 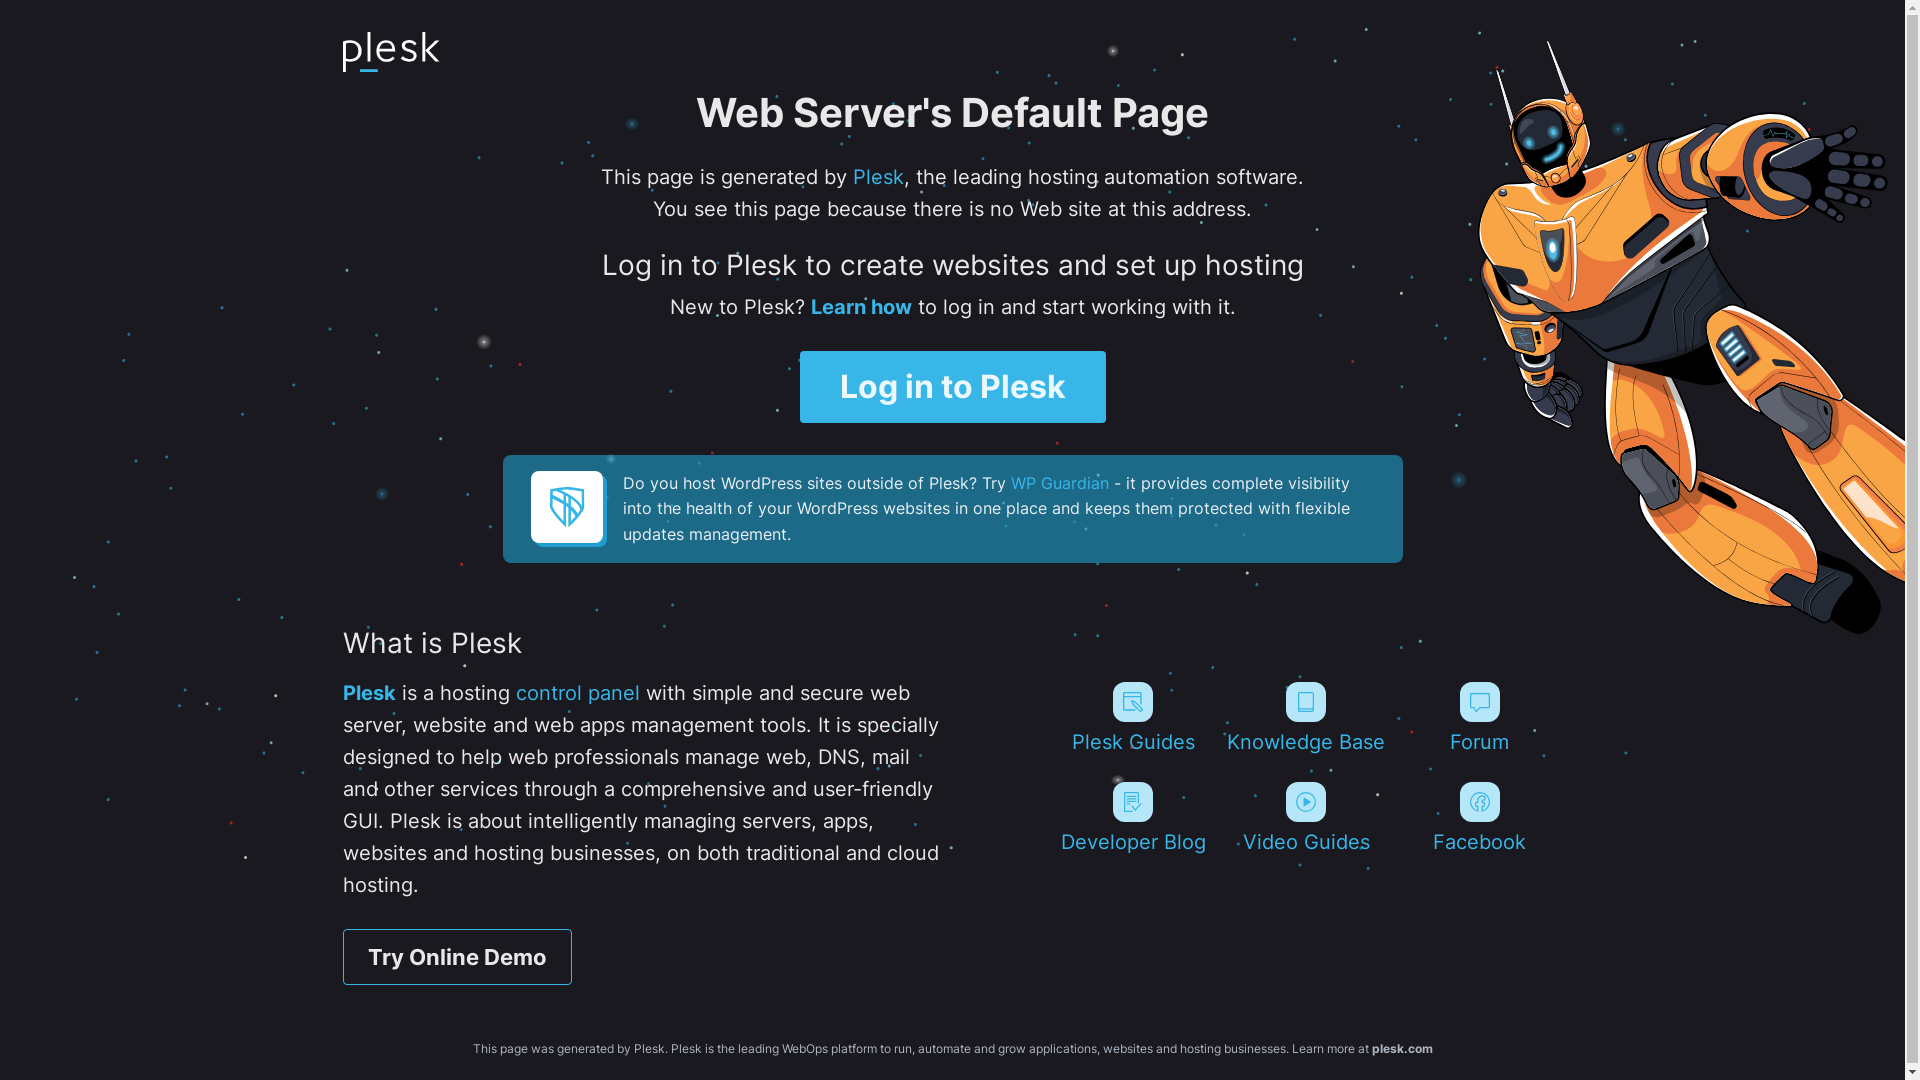 What do you see at coordinates (1132, 718) in the screenshot?
I see `Plesk Guides` at bounding box center [1132, 718].